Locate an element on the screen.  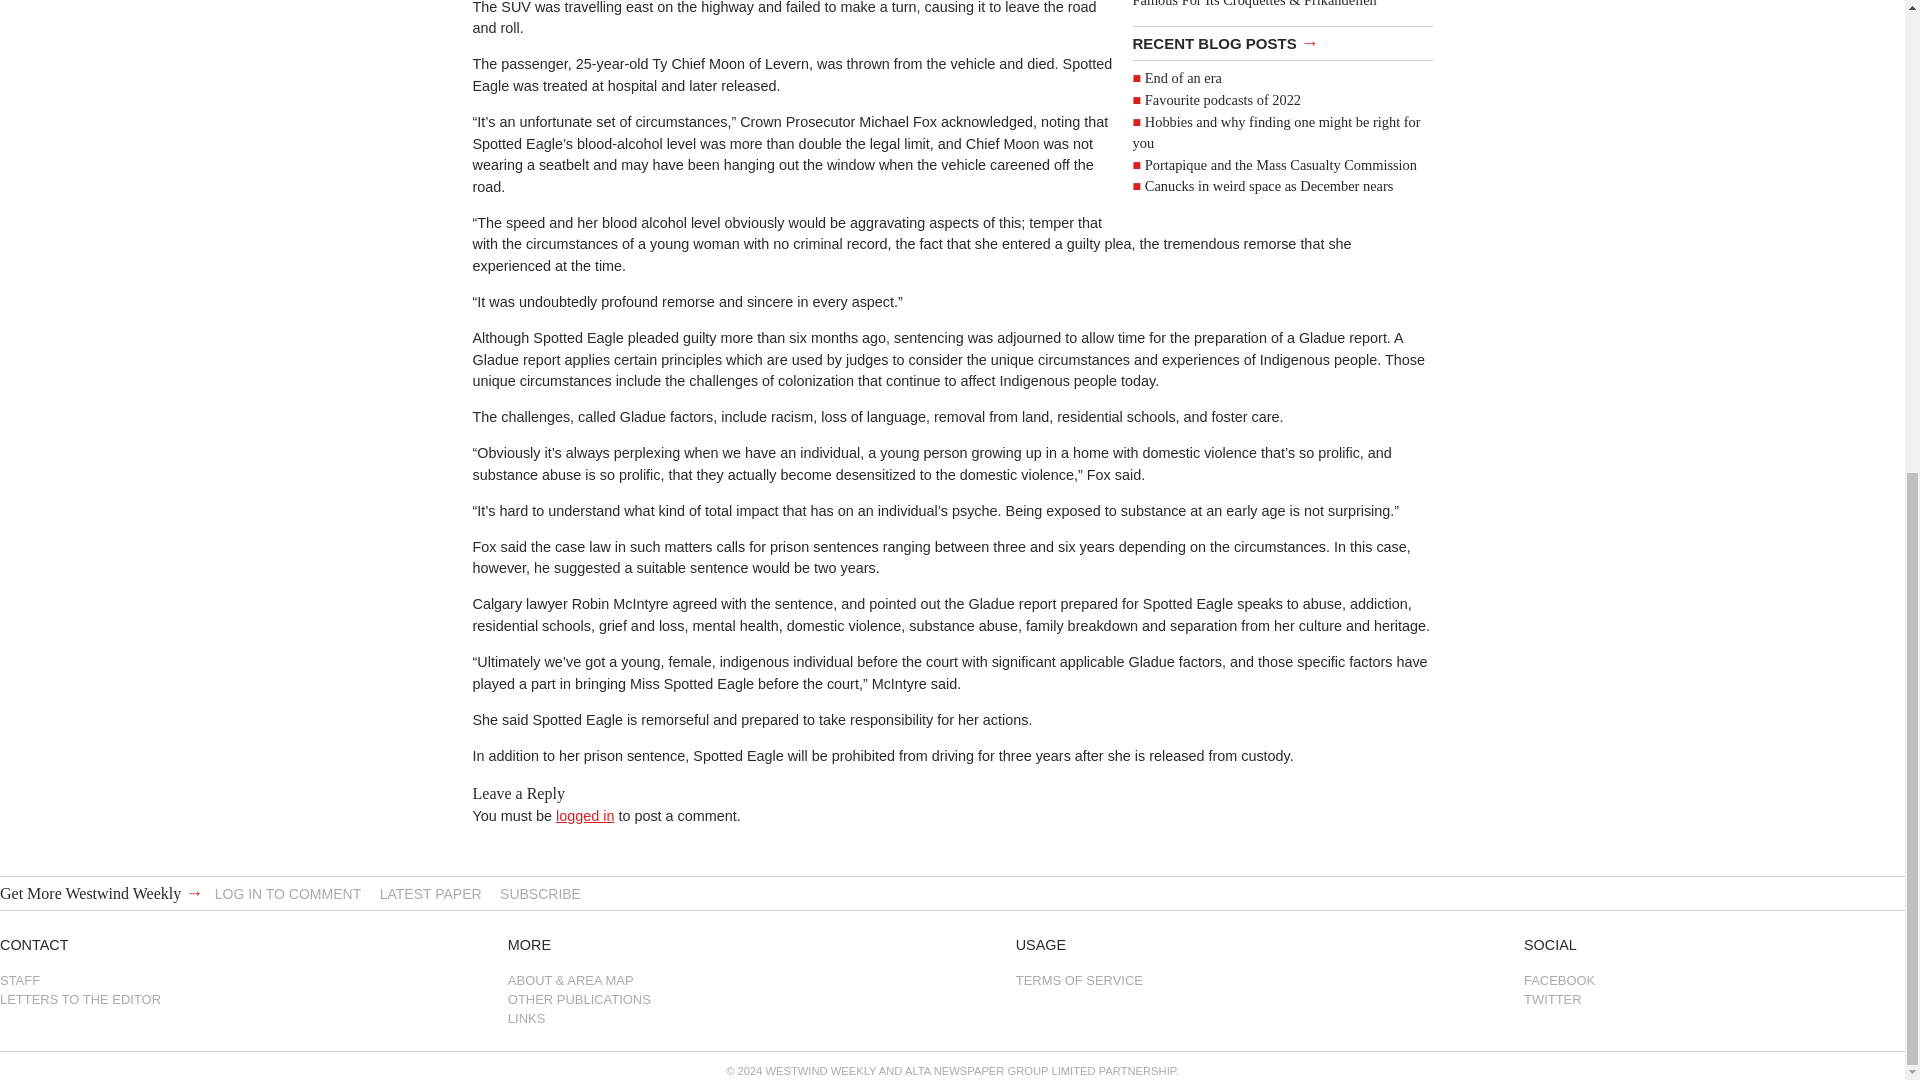
Canucks in weird space as December nears is located at coordinates (1268, 186).